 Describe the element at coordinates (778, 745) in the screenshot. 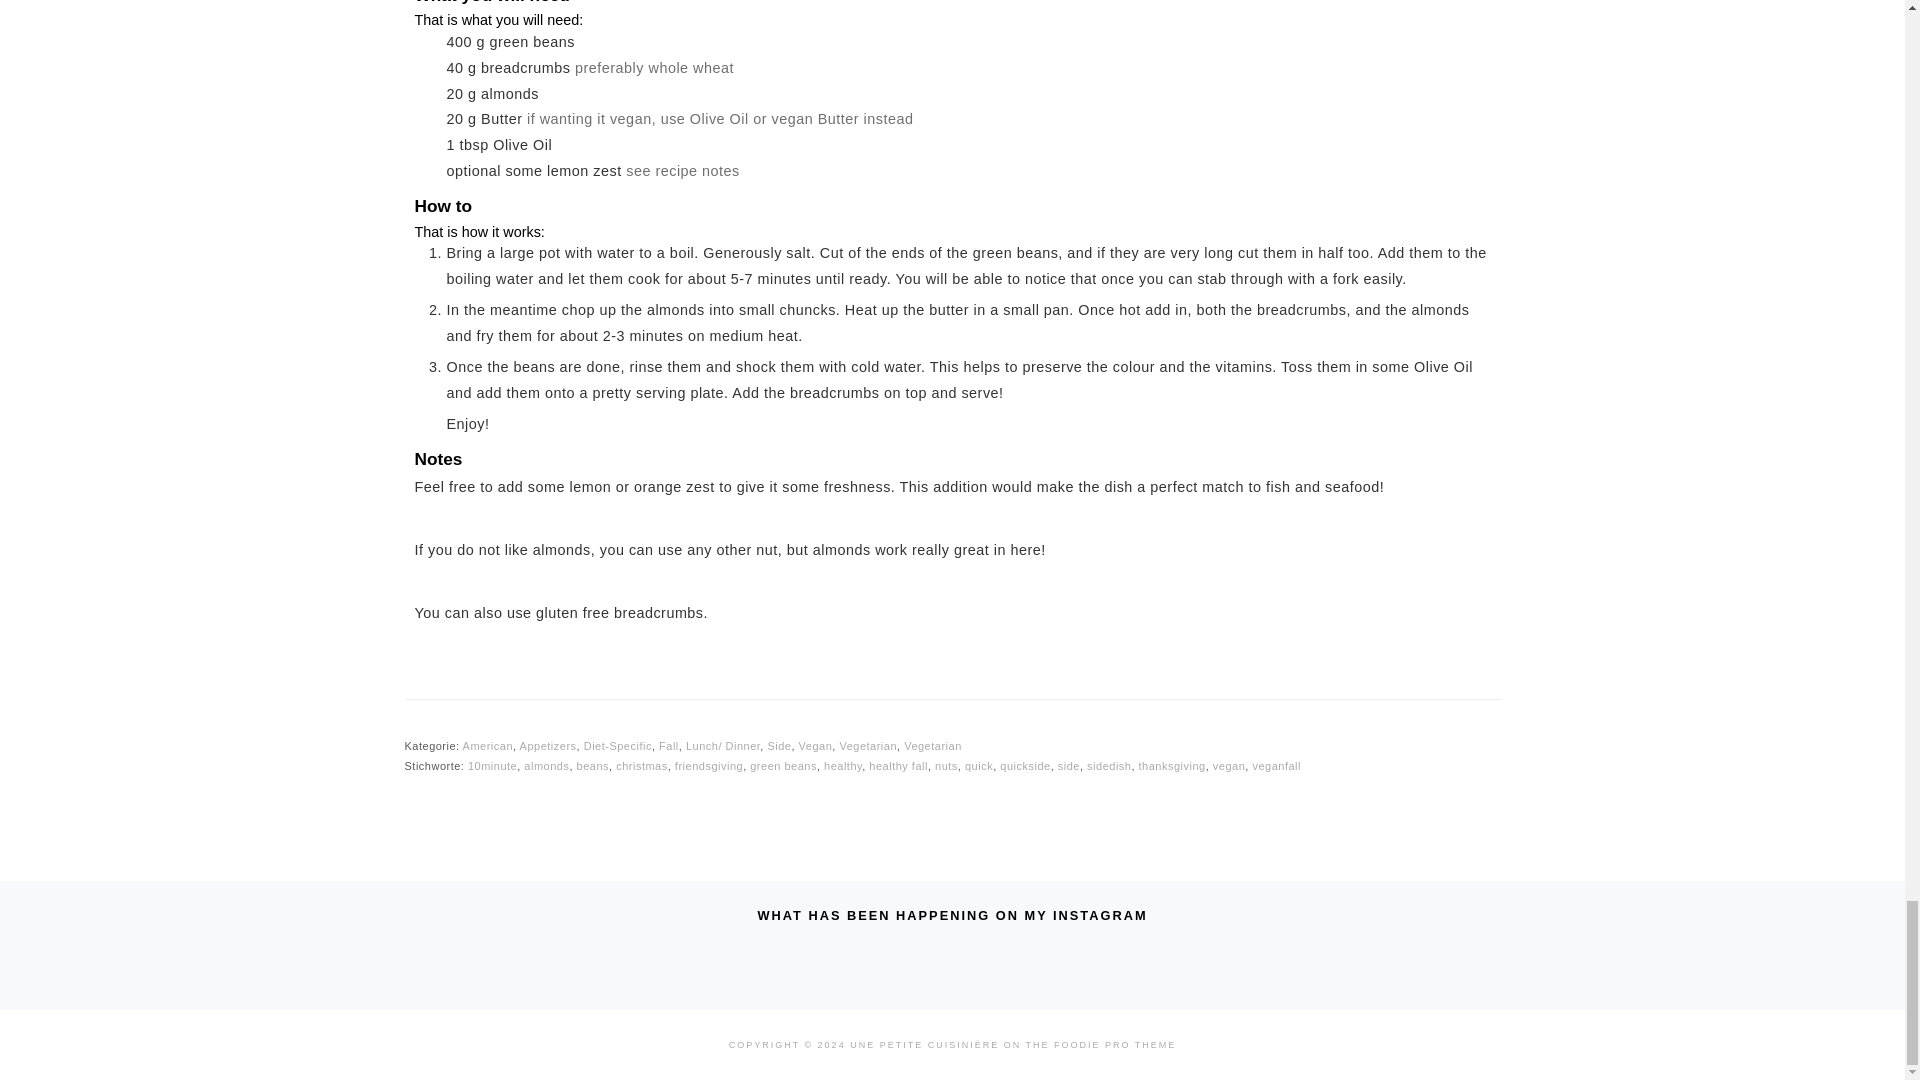

I see `Side` at that location.